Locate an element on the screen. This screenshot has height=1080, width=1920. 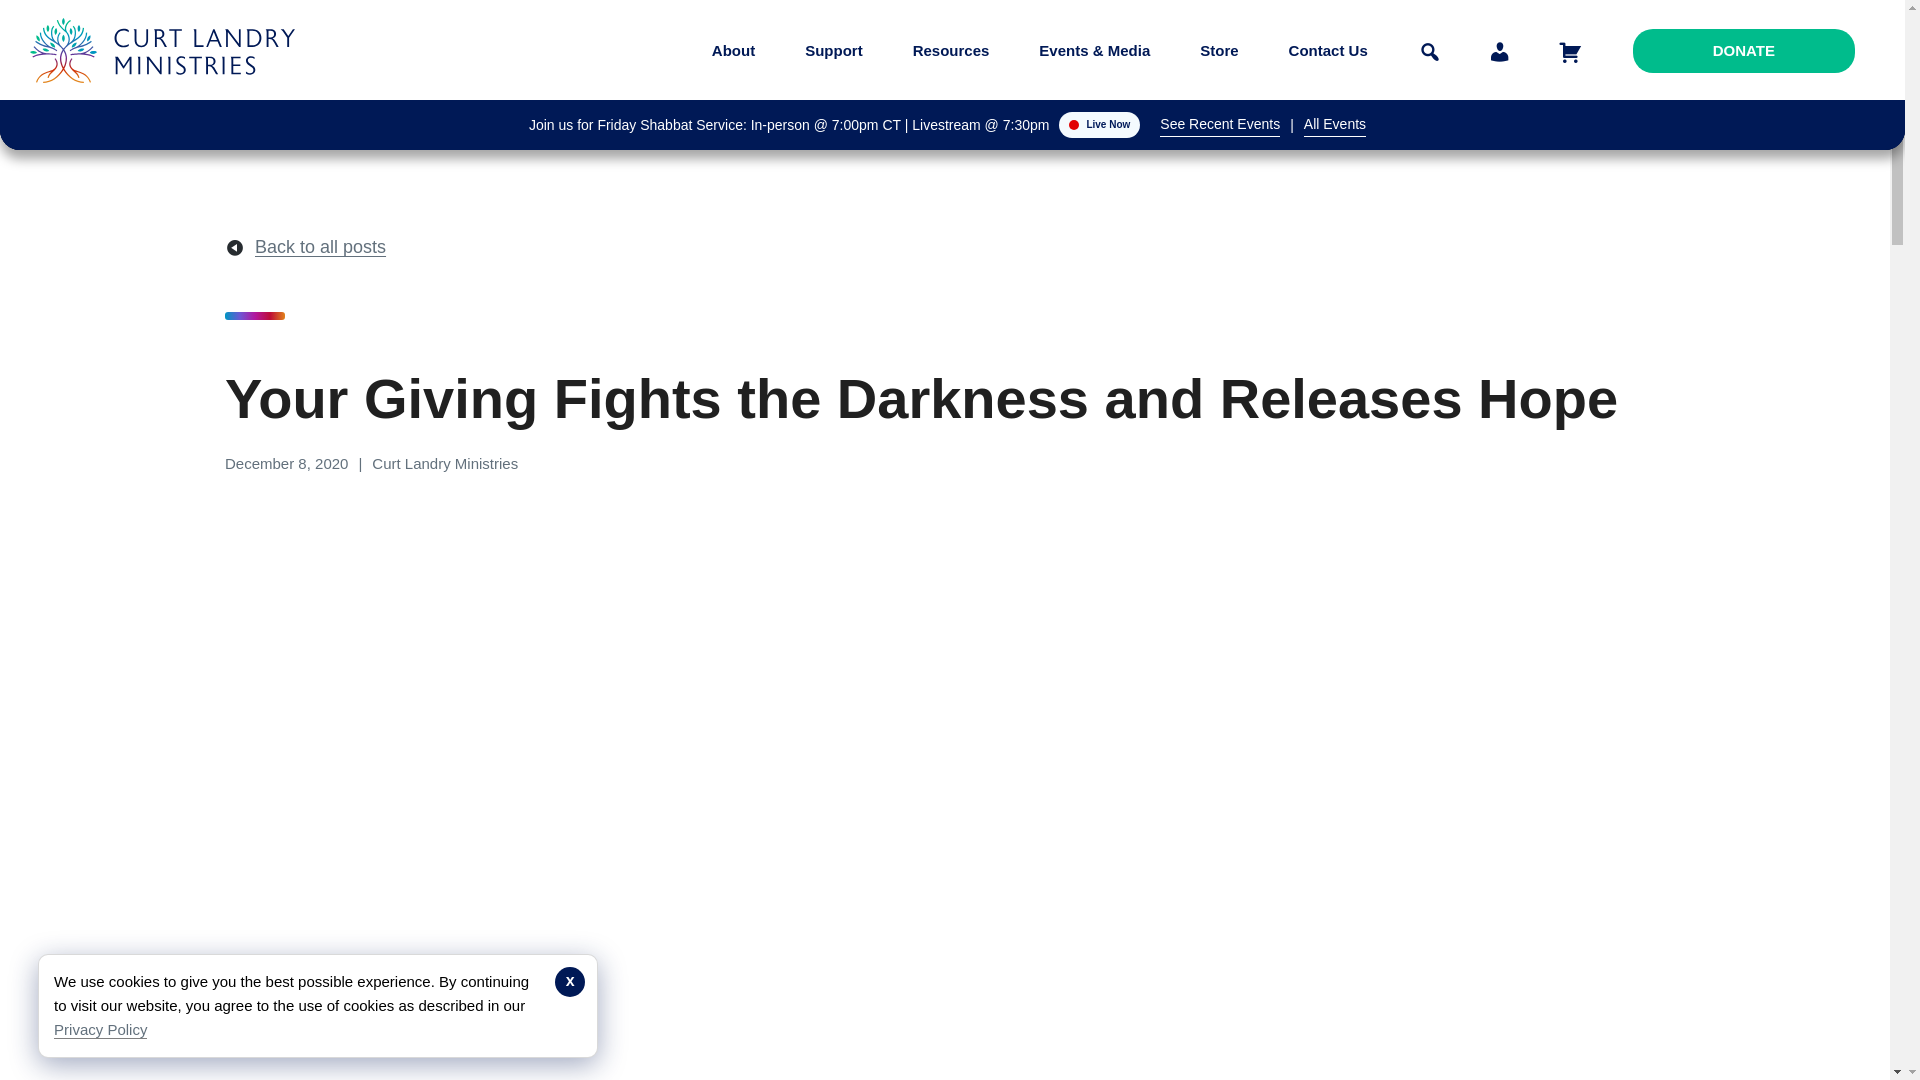
Curt Landry Ministries is located at coordinates (168, 98).